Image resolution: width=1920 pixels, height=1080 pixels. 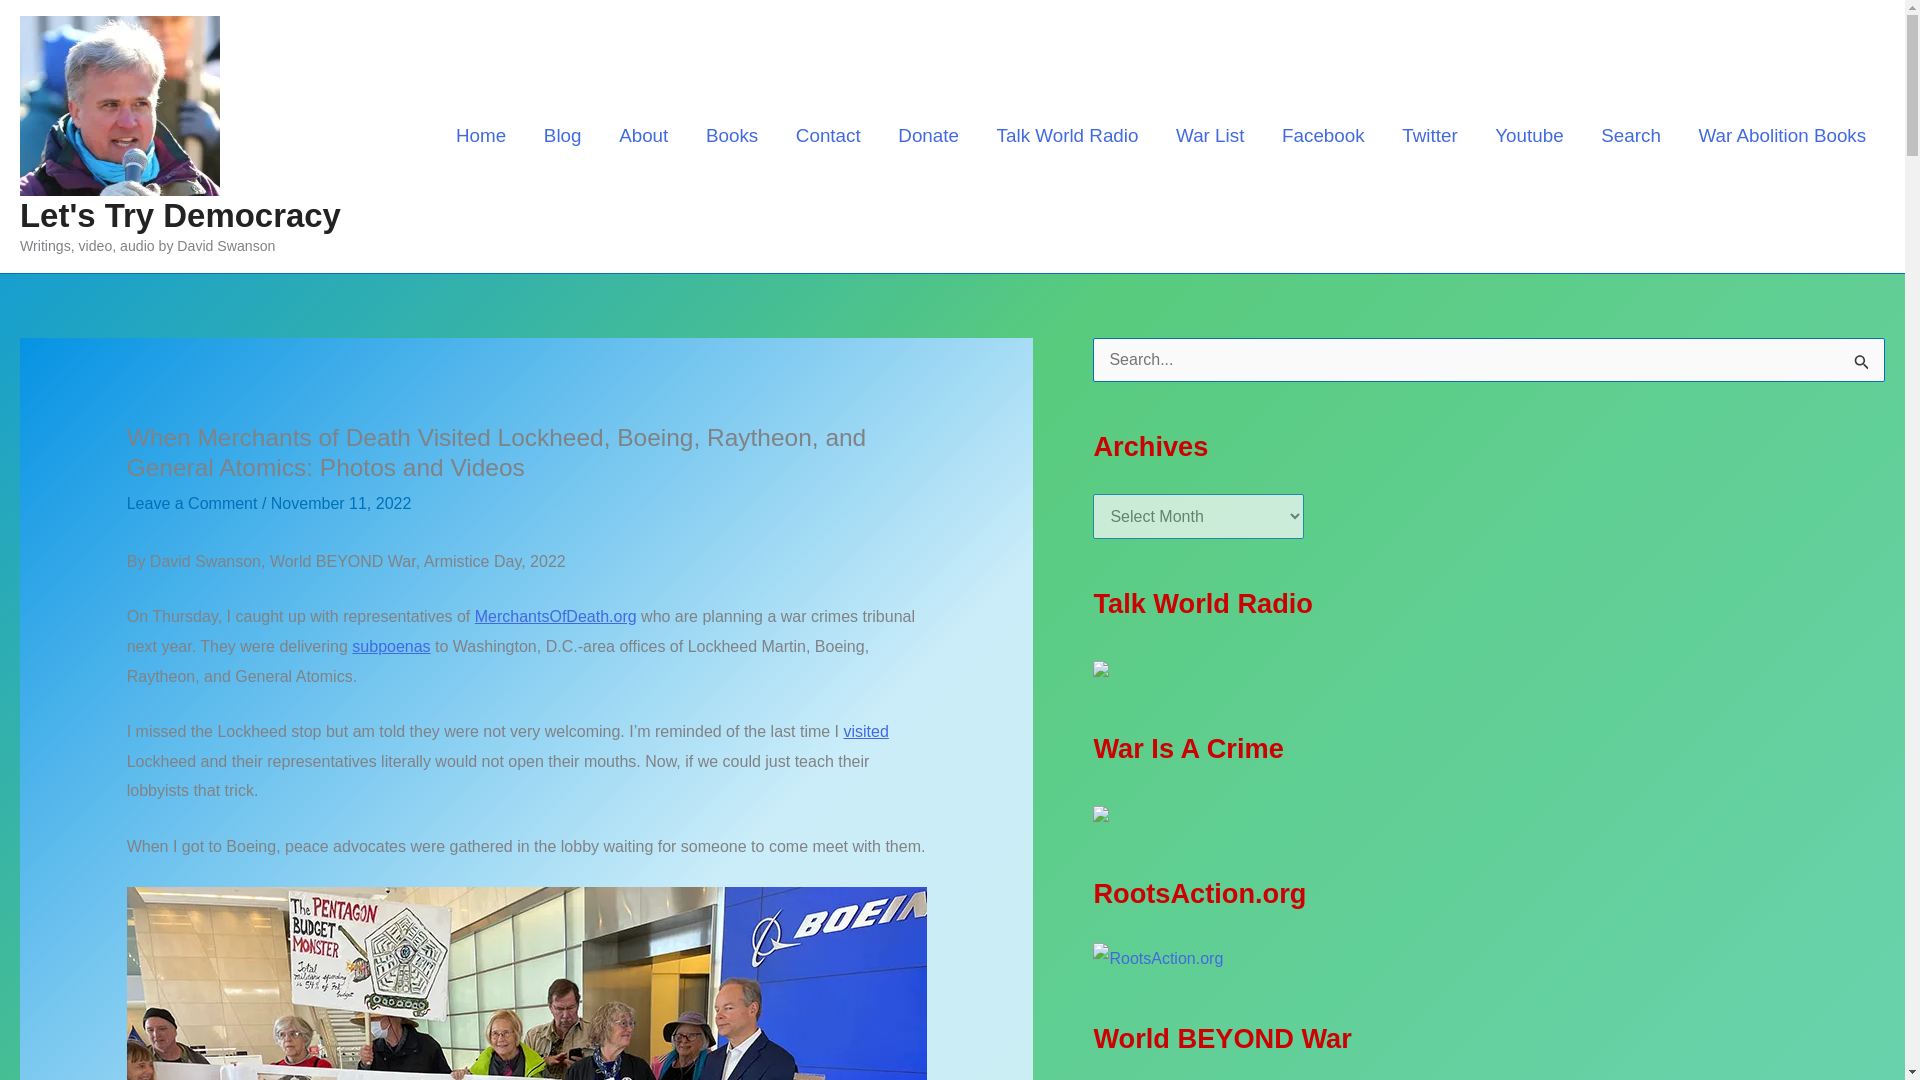 What do you see at coordinates (1529, 135) in the screenshot?
I see `Youtube` at bounding box center [1529, 135].